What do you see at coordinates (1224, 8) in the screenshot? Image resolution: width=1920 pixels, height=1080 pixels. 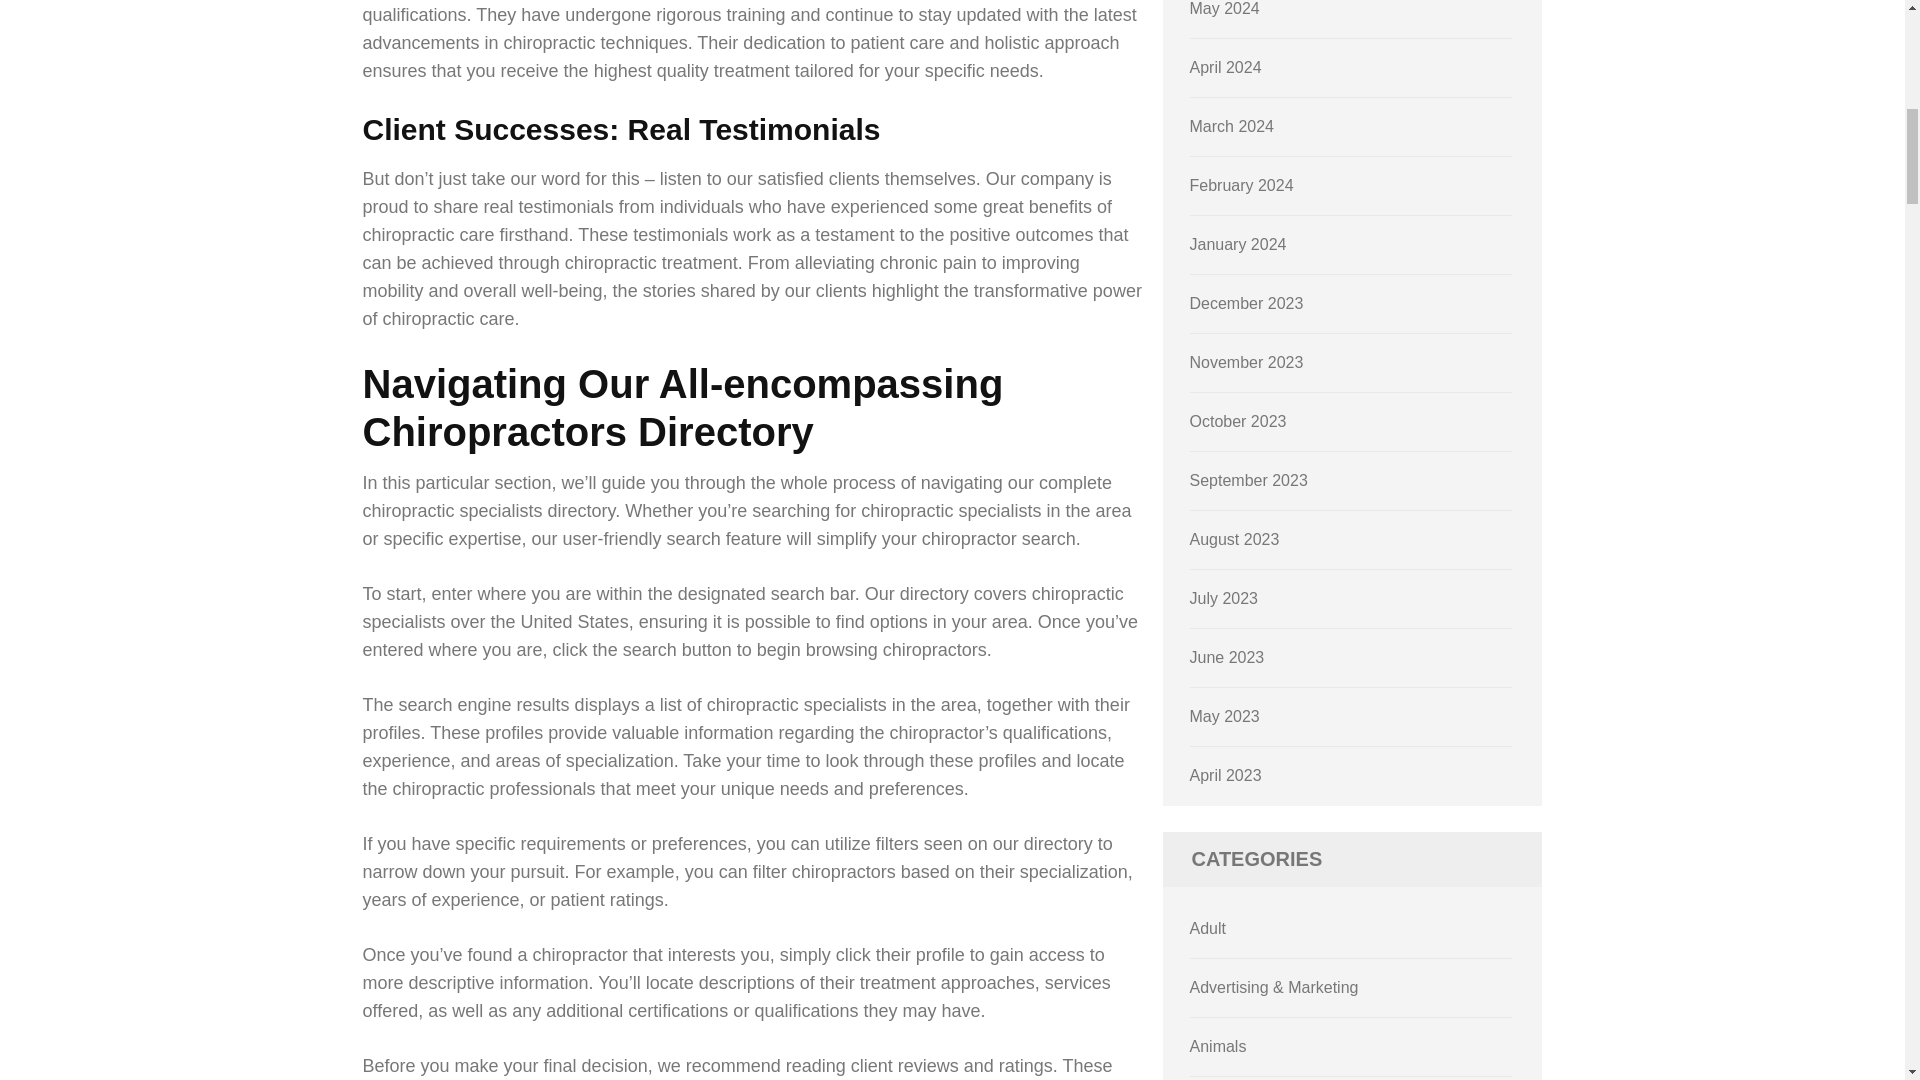 I see `May 2024` at bounding box center [1224, 8].